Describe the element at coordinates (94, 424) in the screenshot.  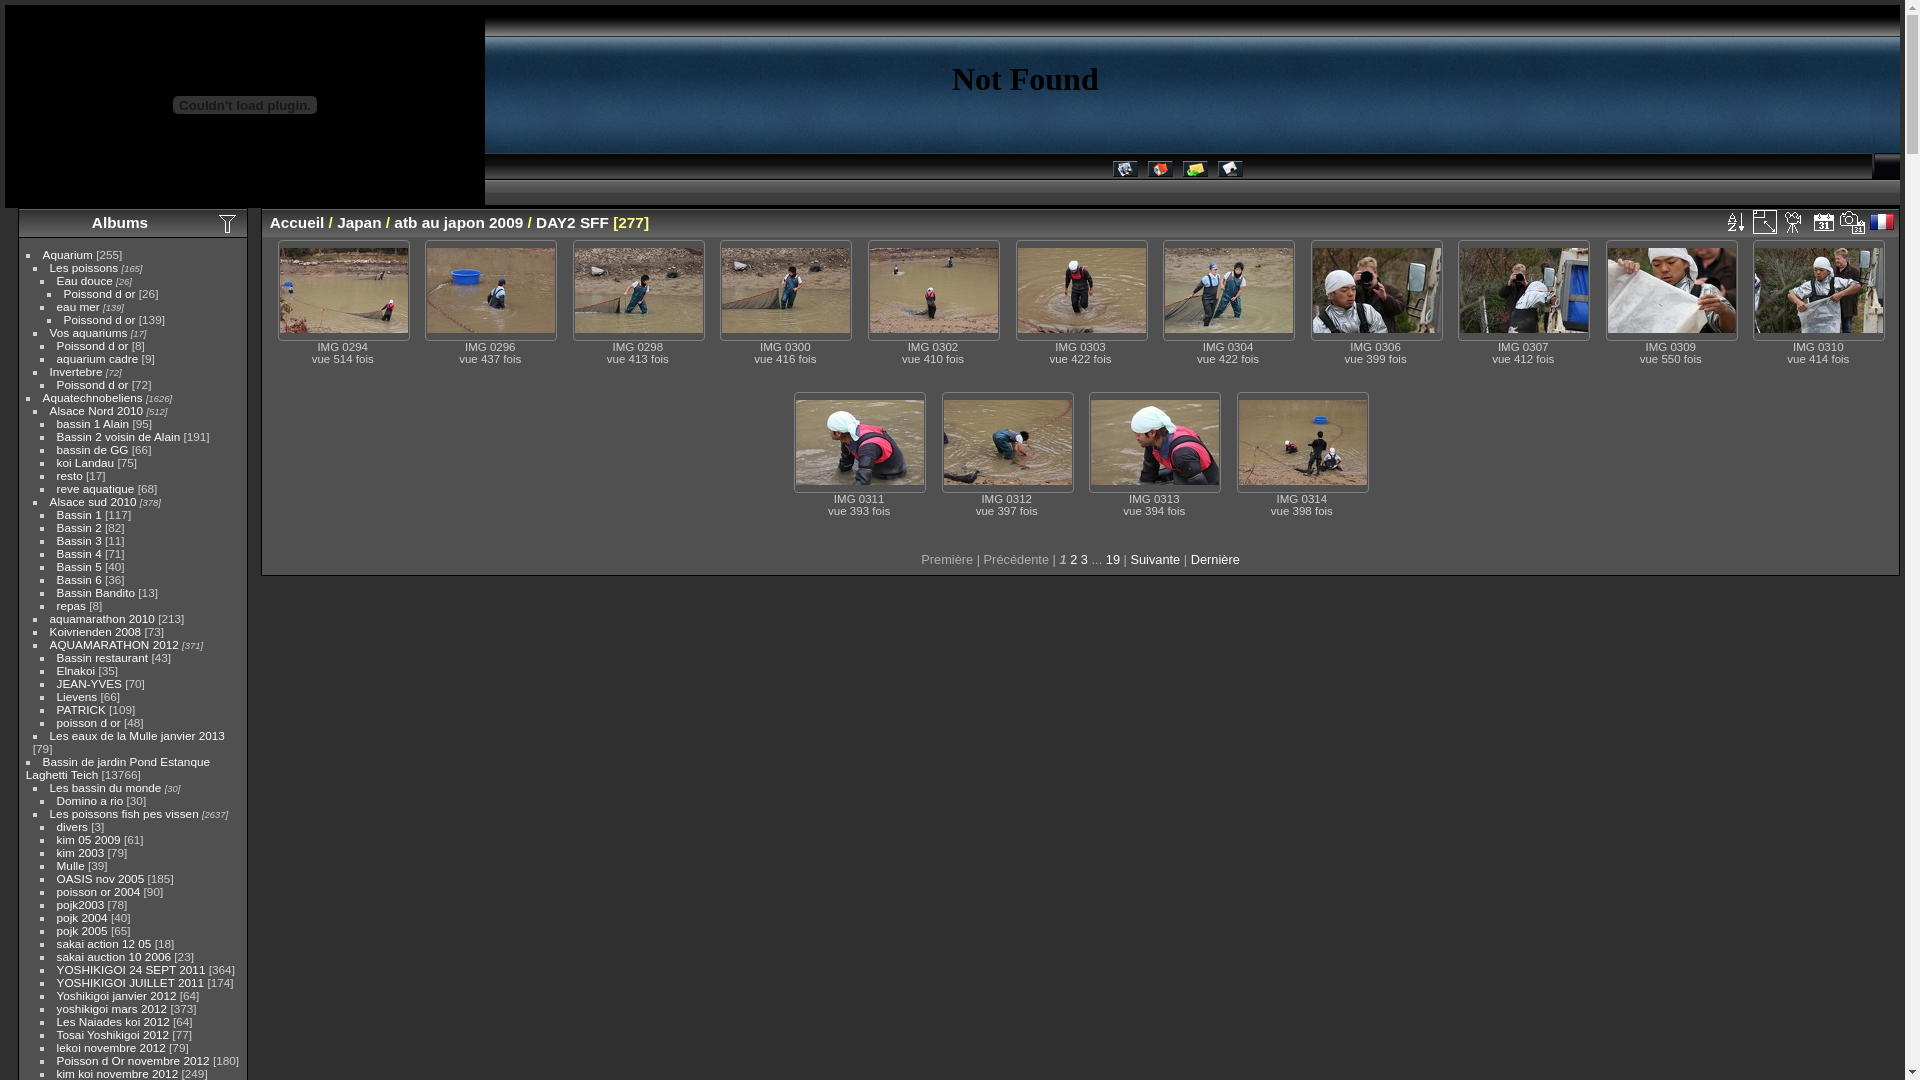
I see `bassin 1 Alain` at that location.